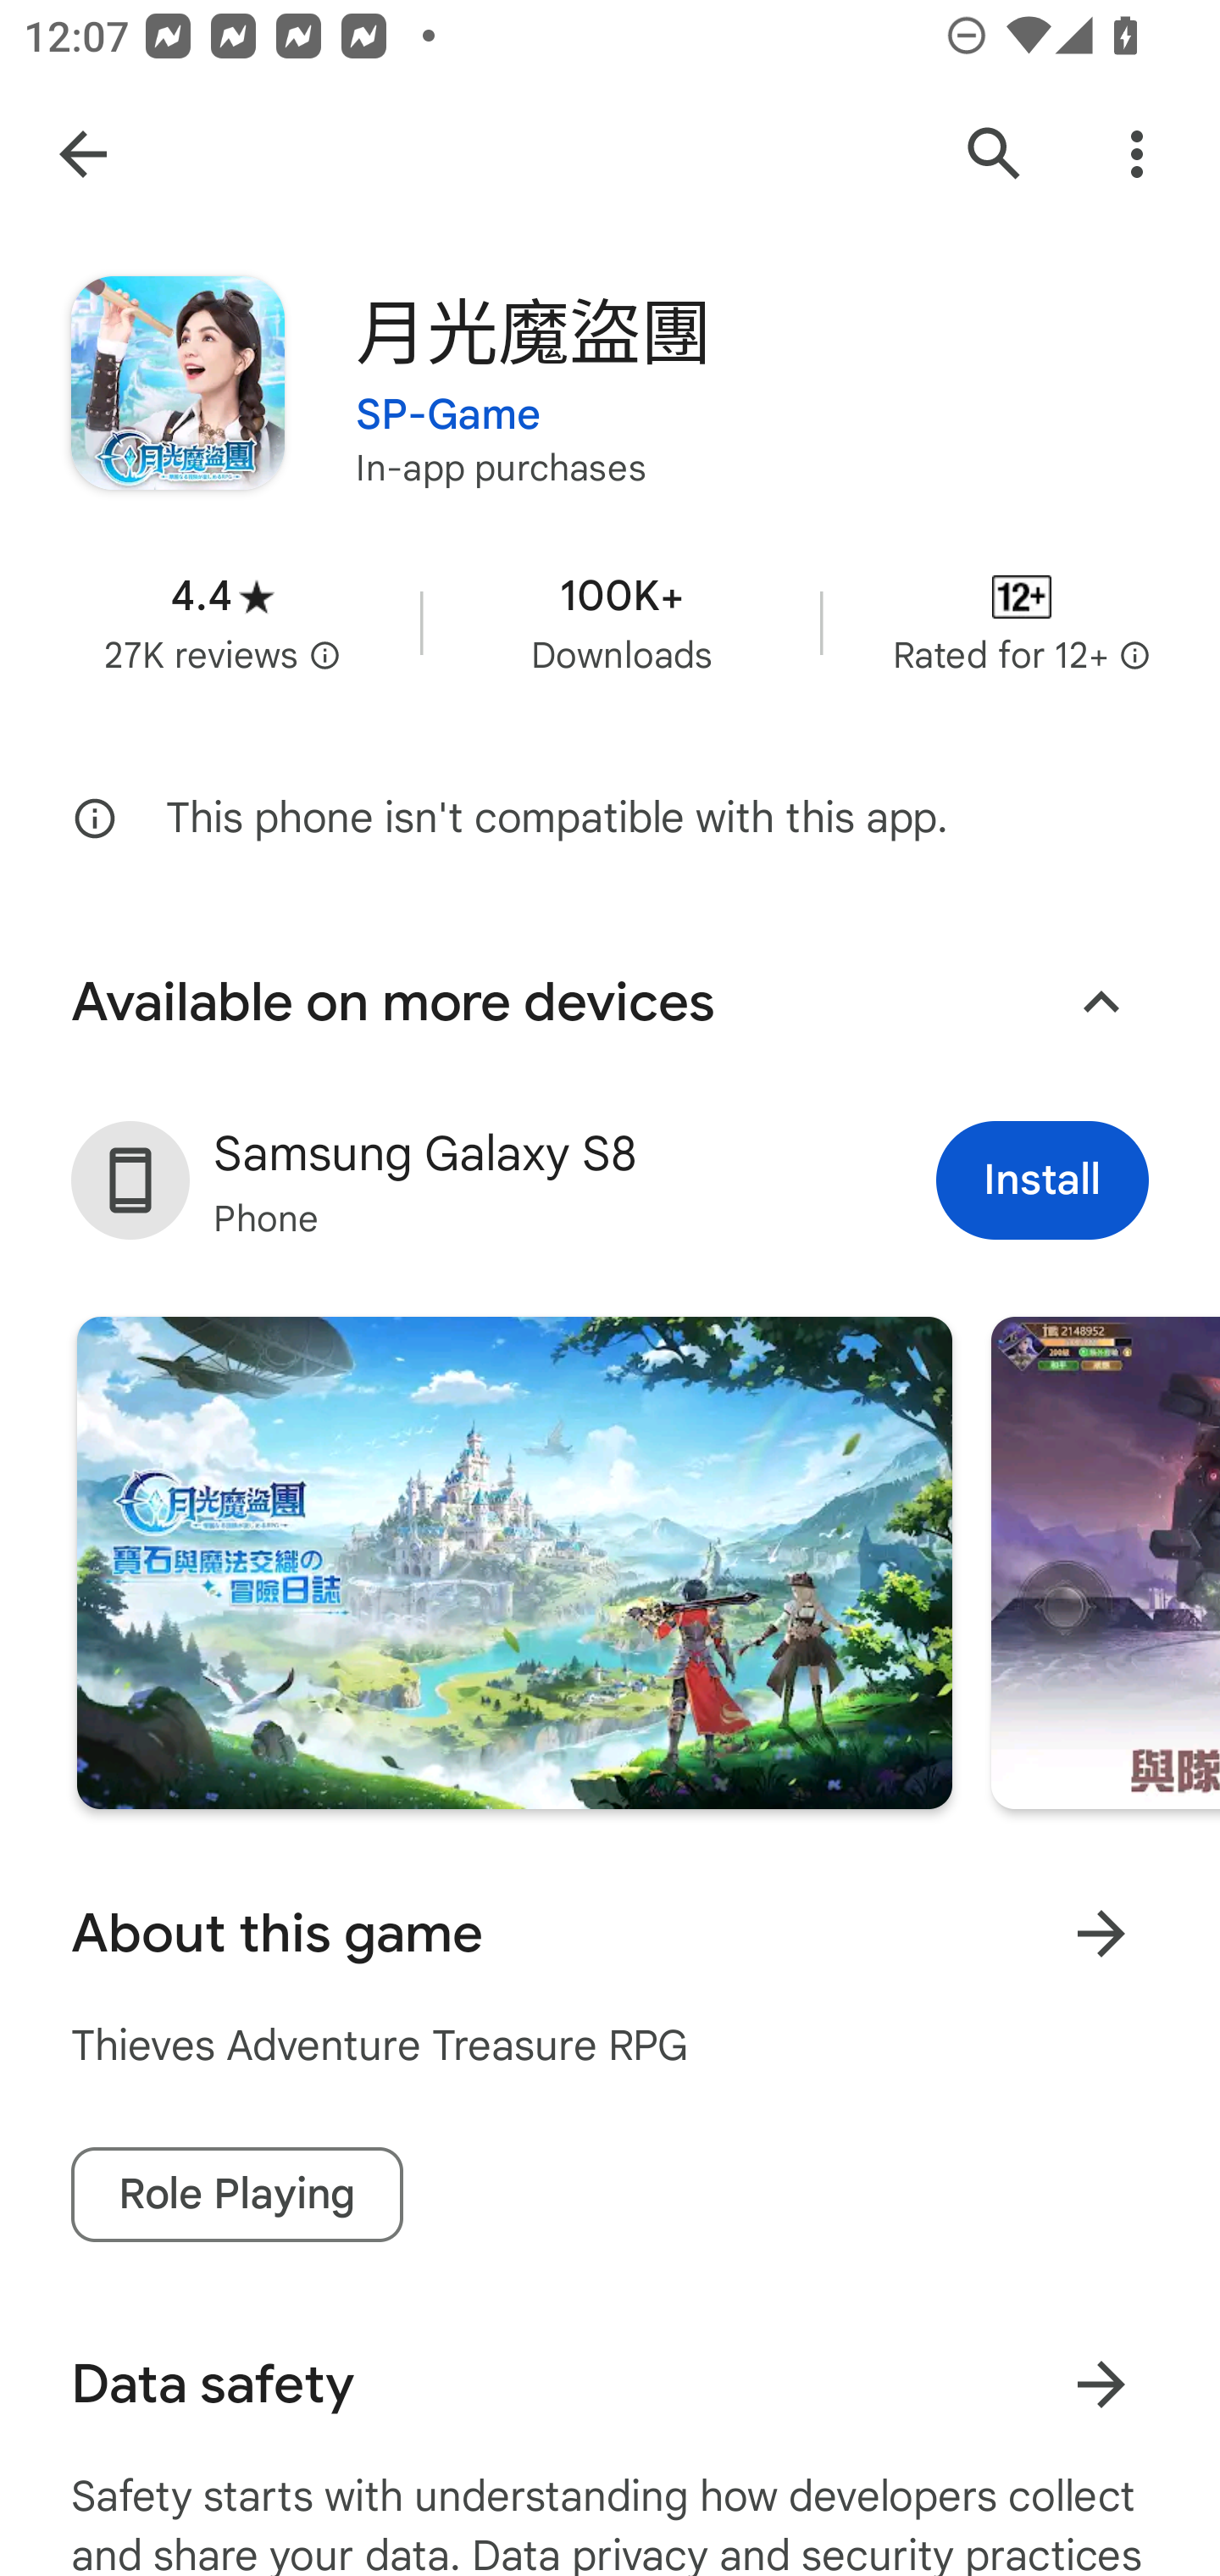  Describe the element at coordinates (222, 624) in the screenshot. I see `Average rating 4.4 stars in 27 thousand reviews` at that location.